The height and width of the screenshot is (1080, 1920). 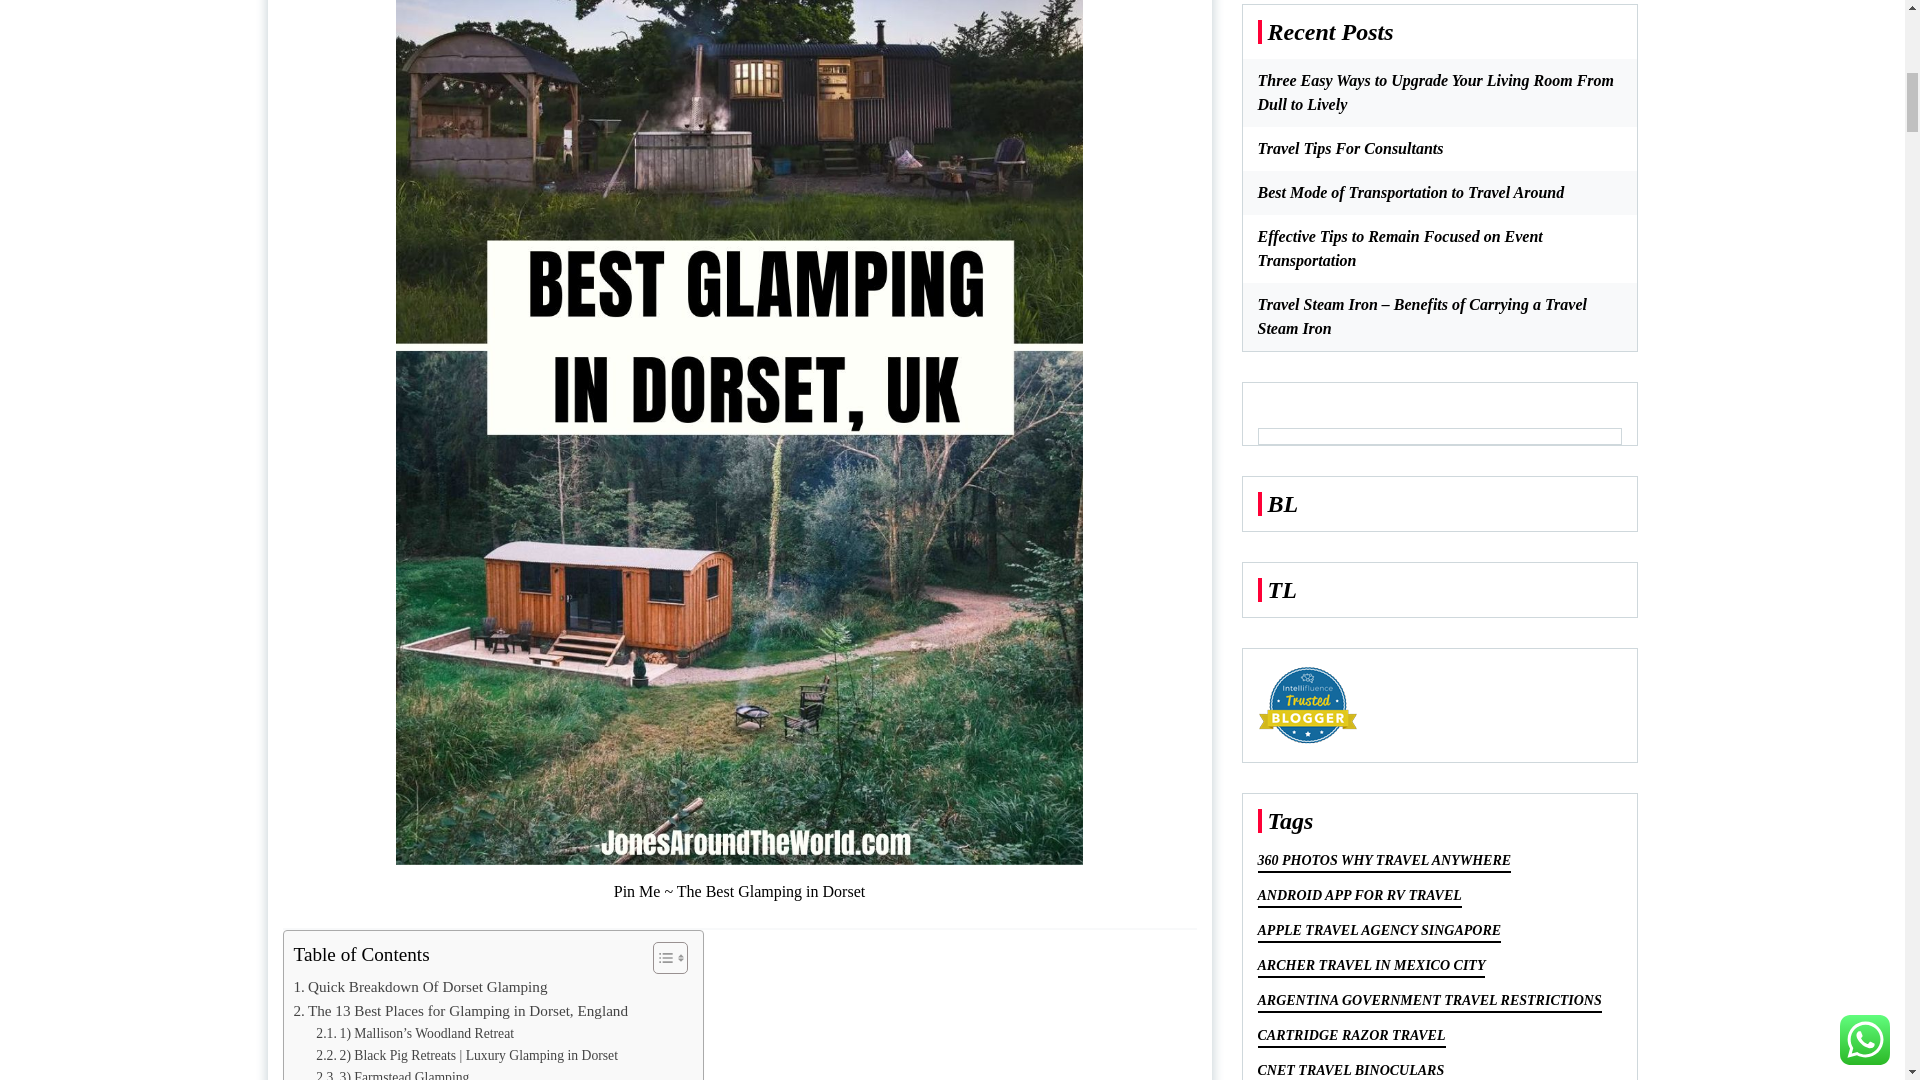 What do you see at coordinates (461, 1010) in the screenshot?
I see `The 13 Best Places for Glamping in Dorset, England` at bounding box center [461, 1010].